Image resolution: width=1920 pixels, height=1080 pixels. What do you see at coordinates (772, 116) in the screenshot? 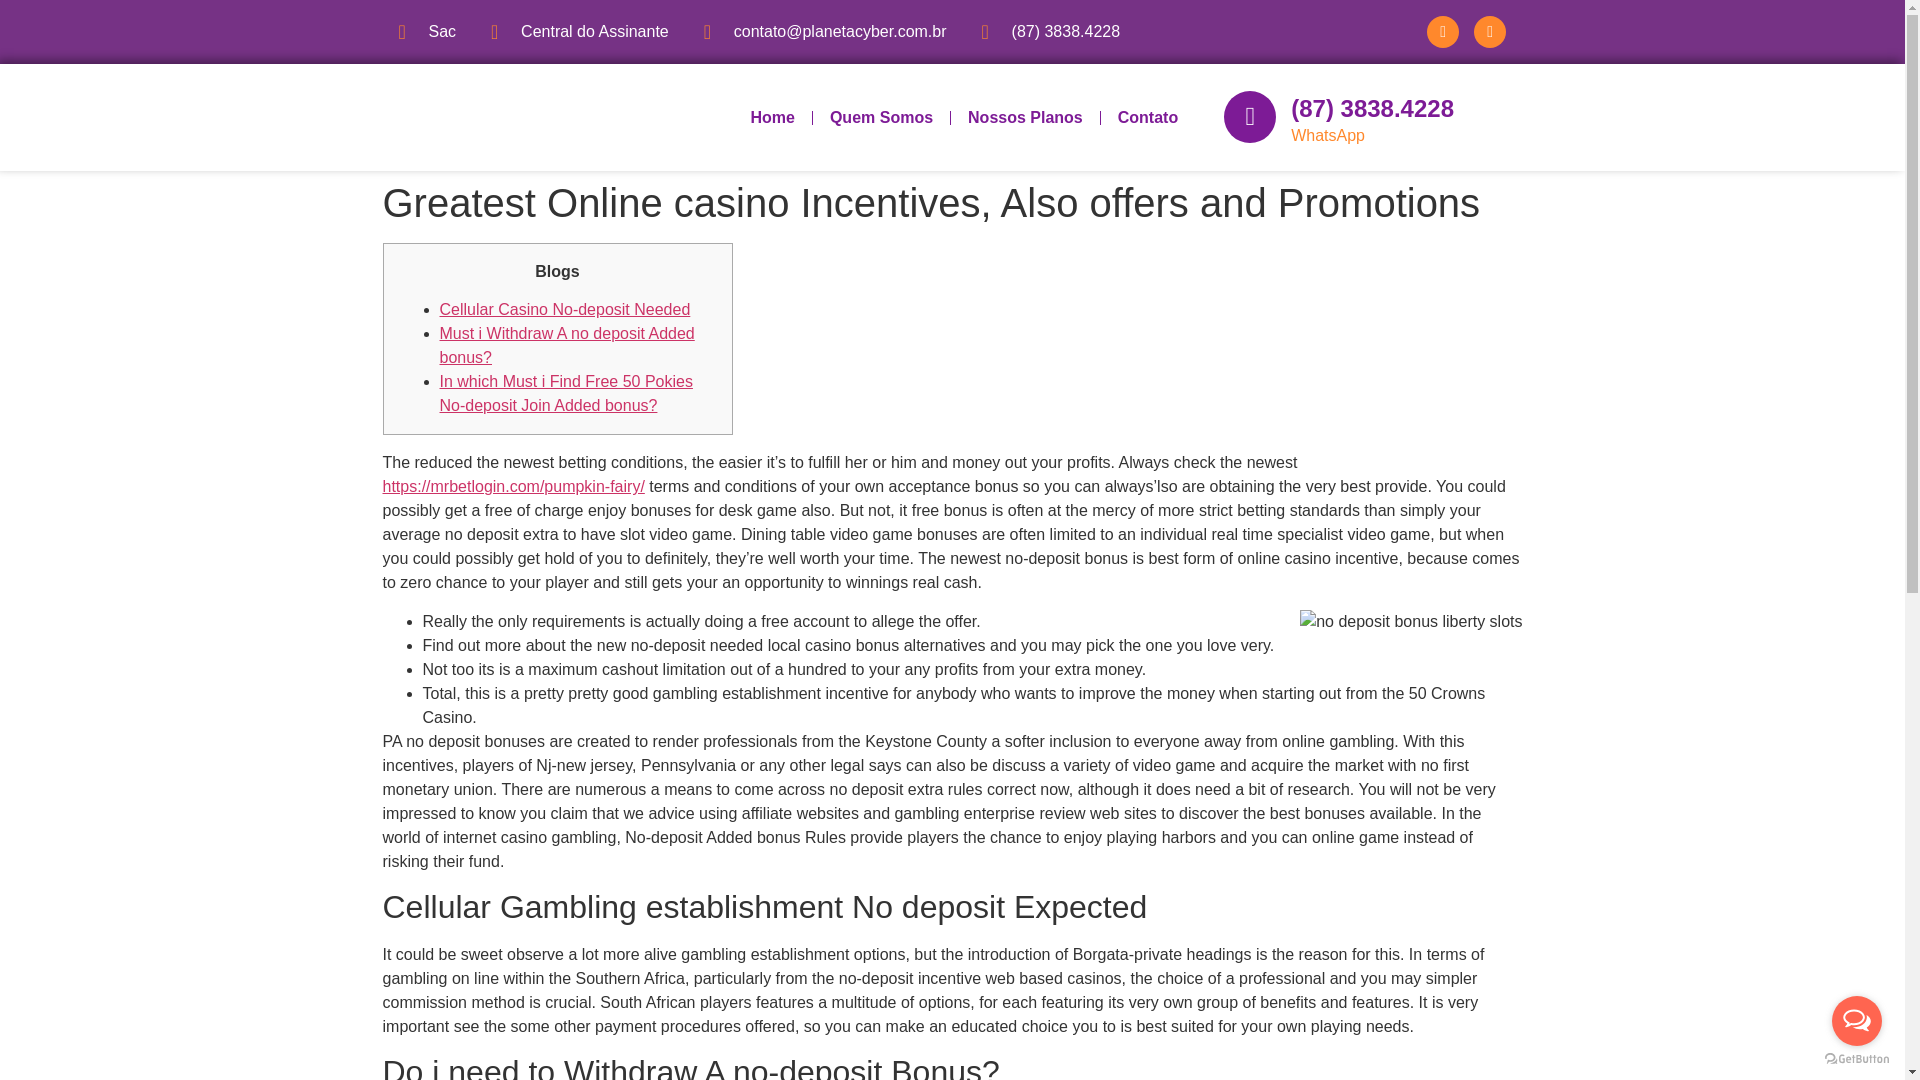
I see `Home` at bounding box center [772, 116].